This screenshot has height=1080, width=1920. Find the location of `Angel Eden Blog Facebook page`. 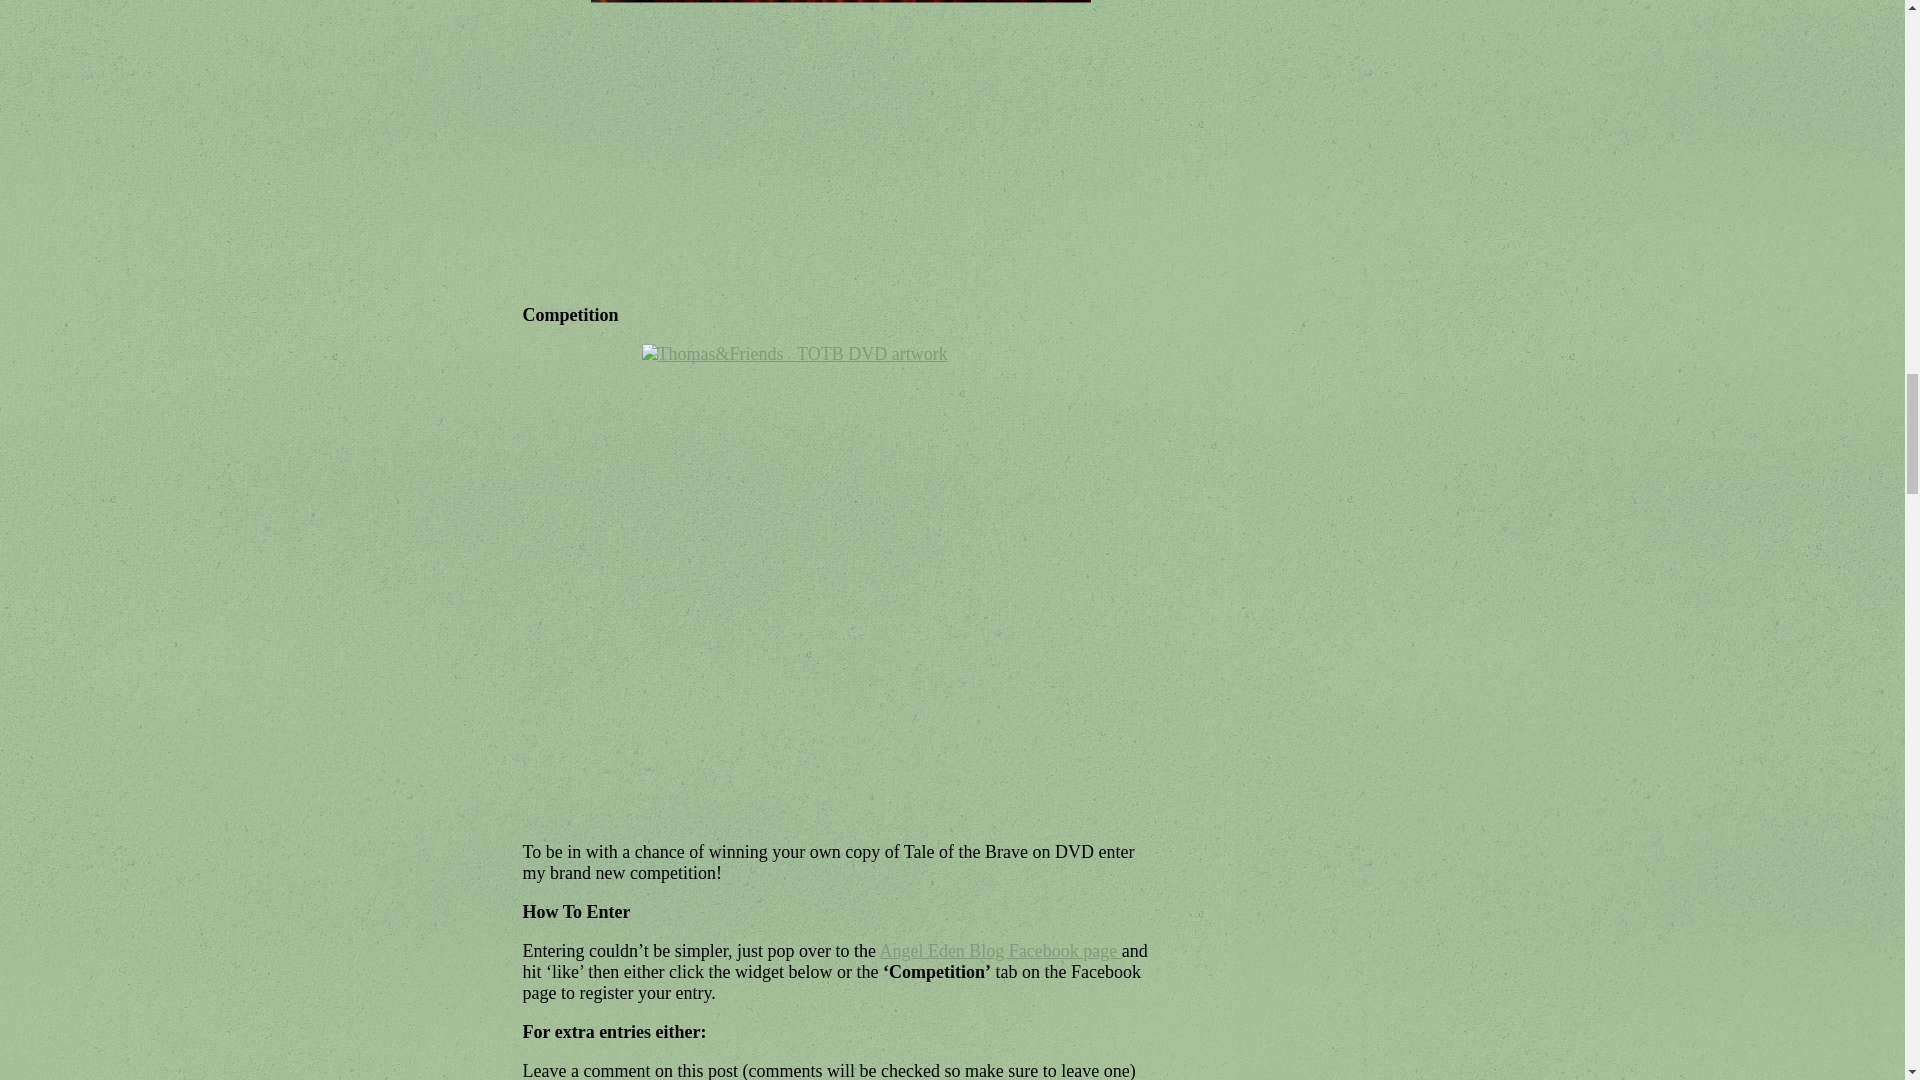

Angel Eden Blog Facebook page is located at coordinates (1000, 950).